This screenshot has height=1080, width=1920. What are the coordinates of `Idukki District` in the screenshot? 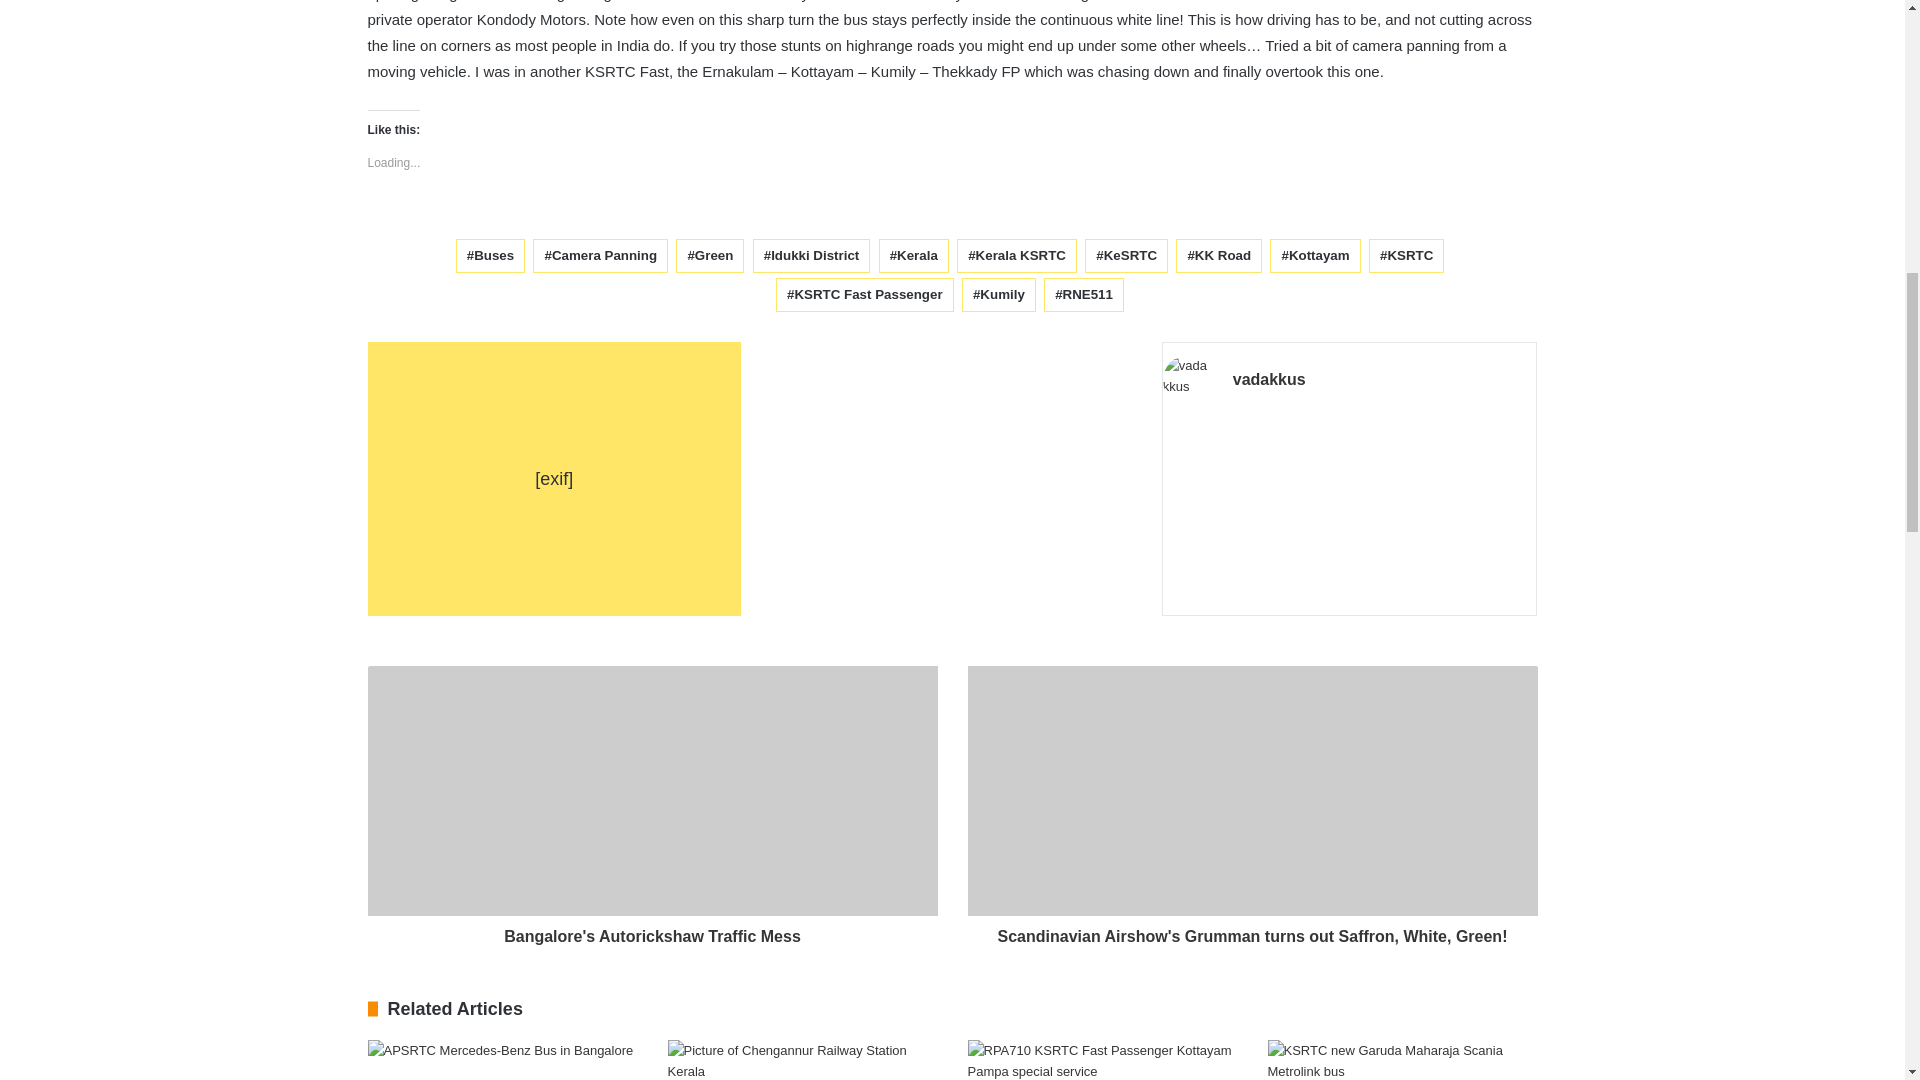 It's located at (812, 256).